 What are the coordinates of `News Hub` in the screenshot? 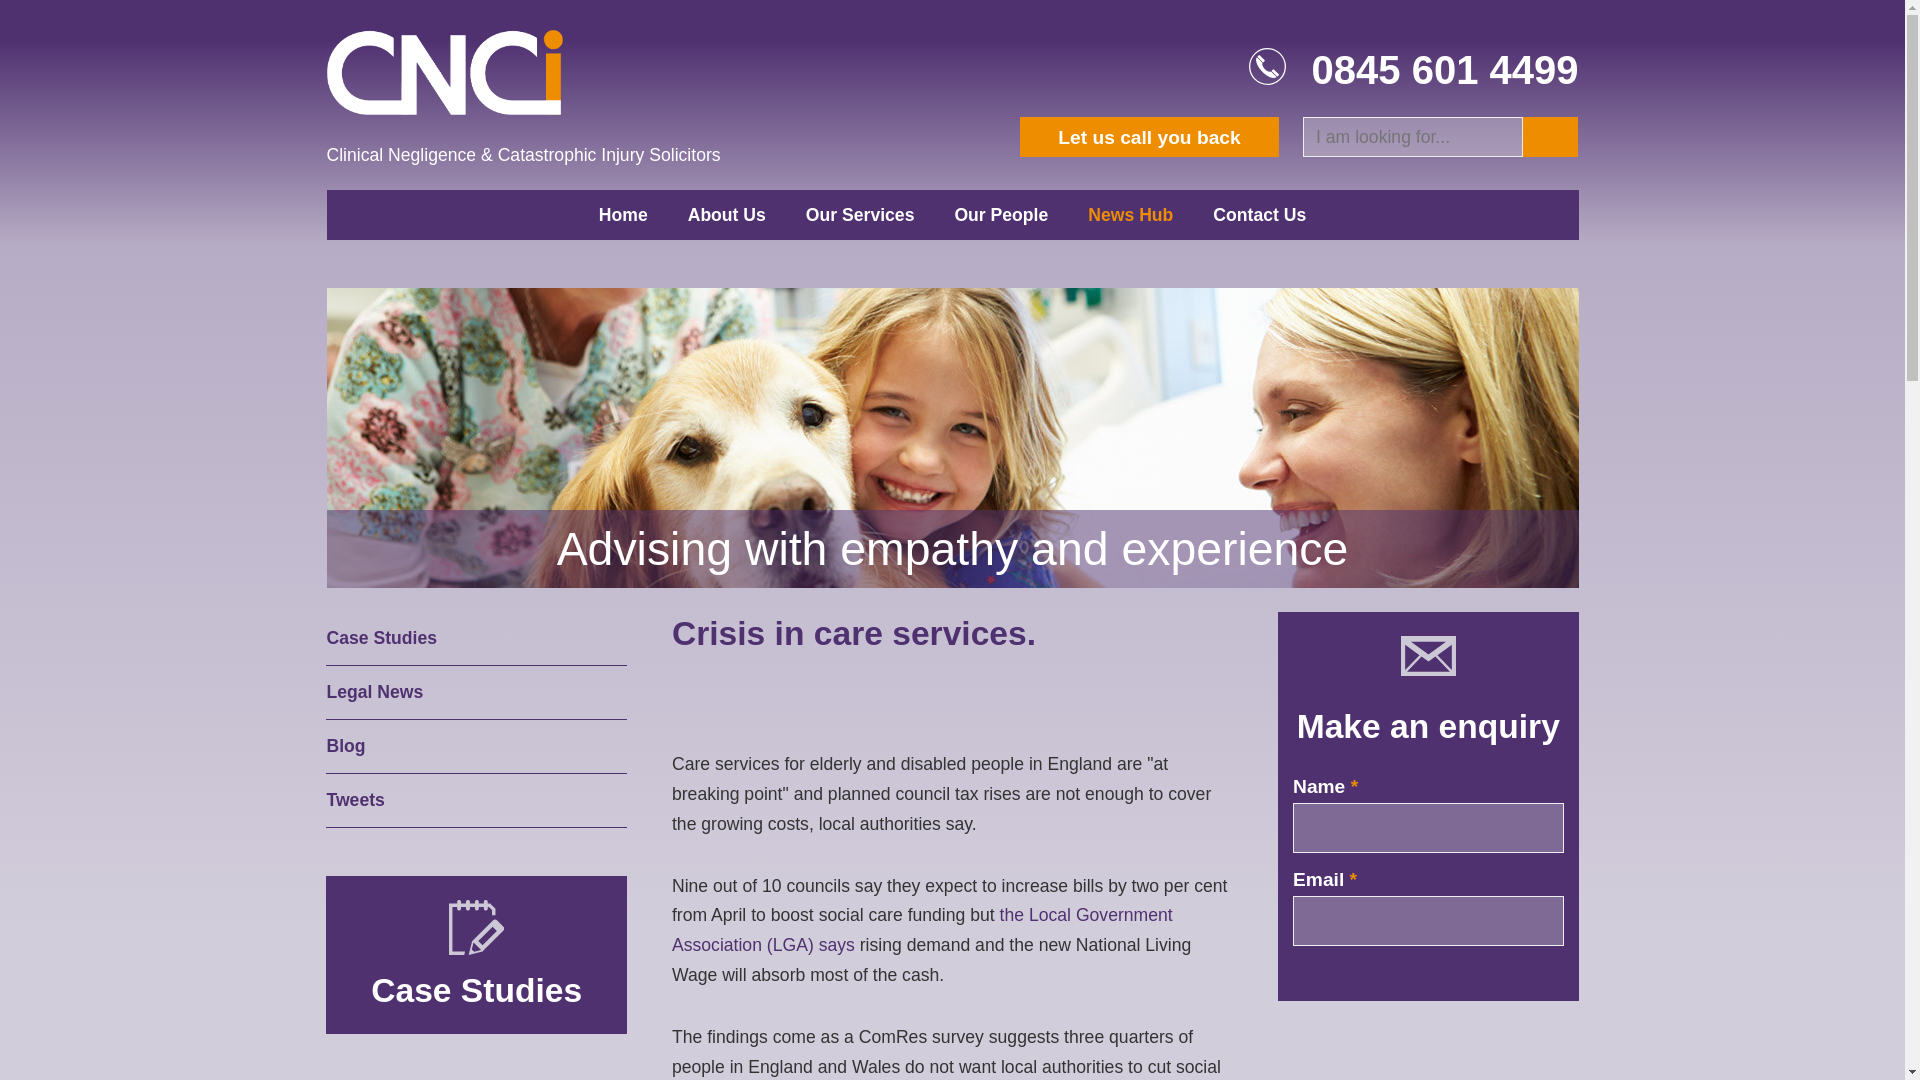 It's located at (1130, 214).